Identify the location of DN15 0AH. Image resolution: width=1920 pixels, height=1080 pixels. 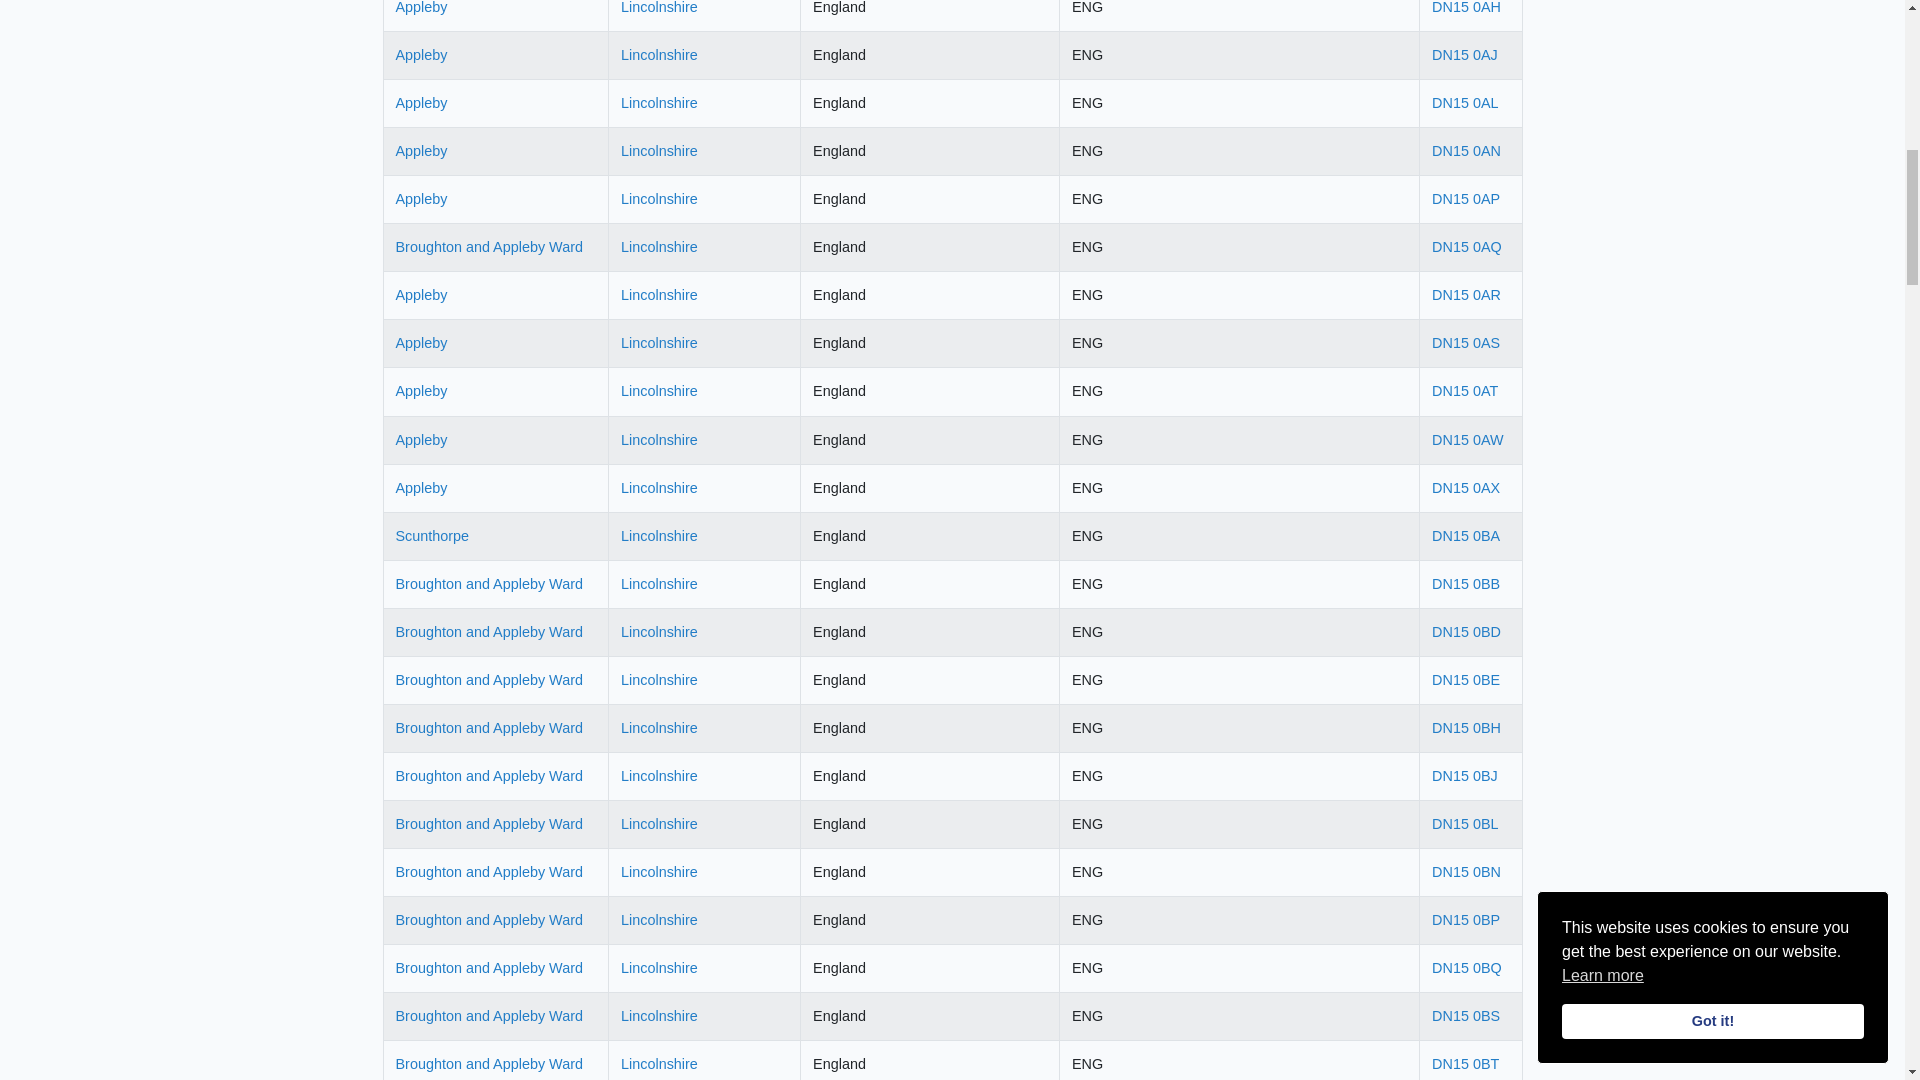
(1466, 8).